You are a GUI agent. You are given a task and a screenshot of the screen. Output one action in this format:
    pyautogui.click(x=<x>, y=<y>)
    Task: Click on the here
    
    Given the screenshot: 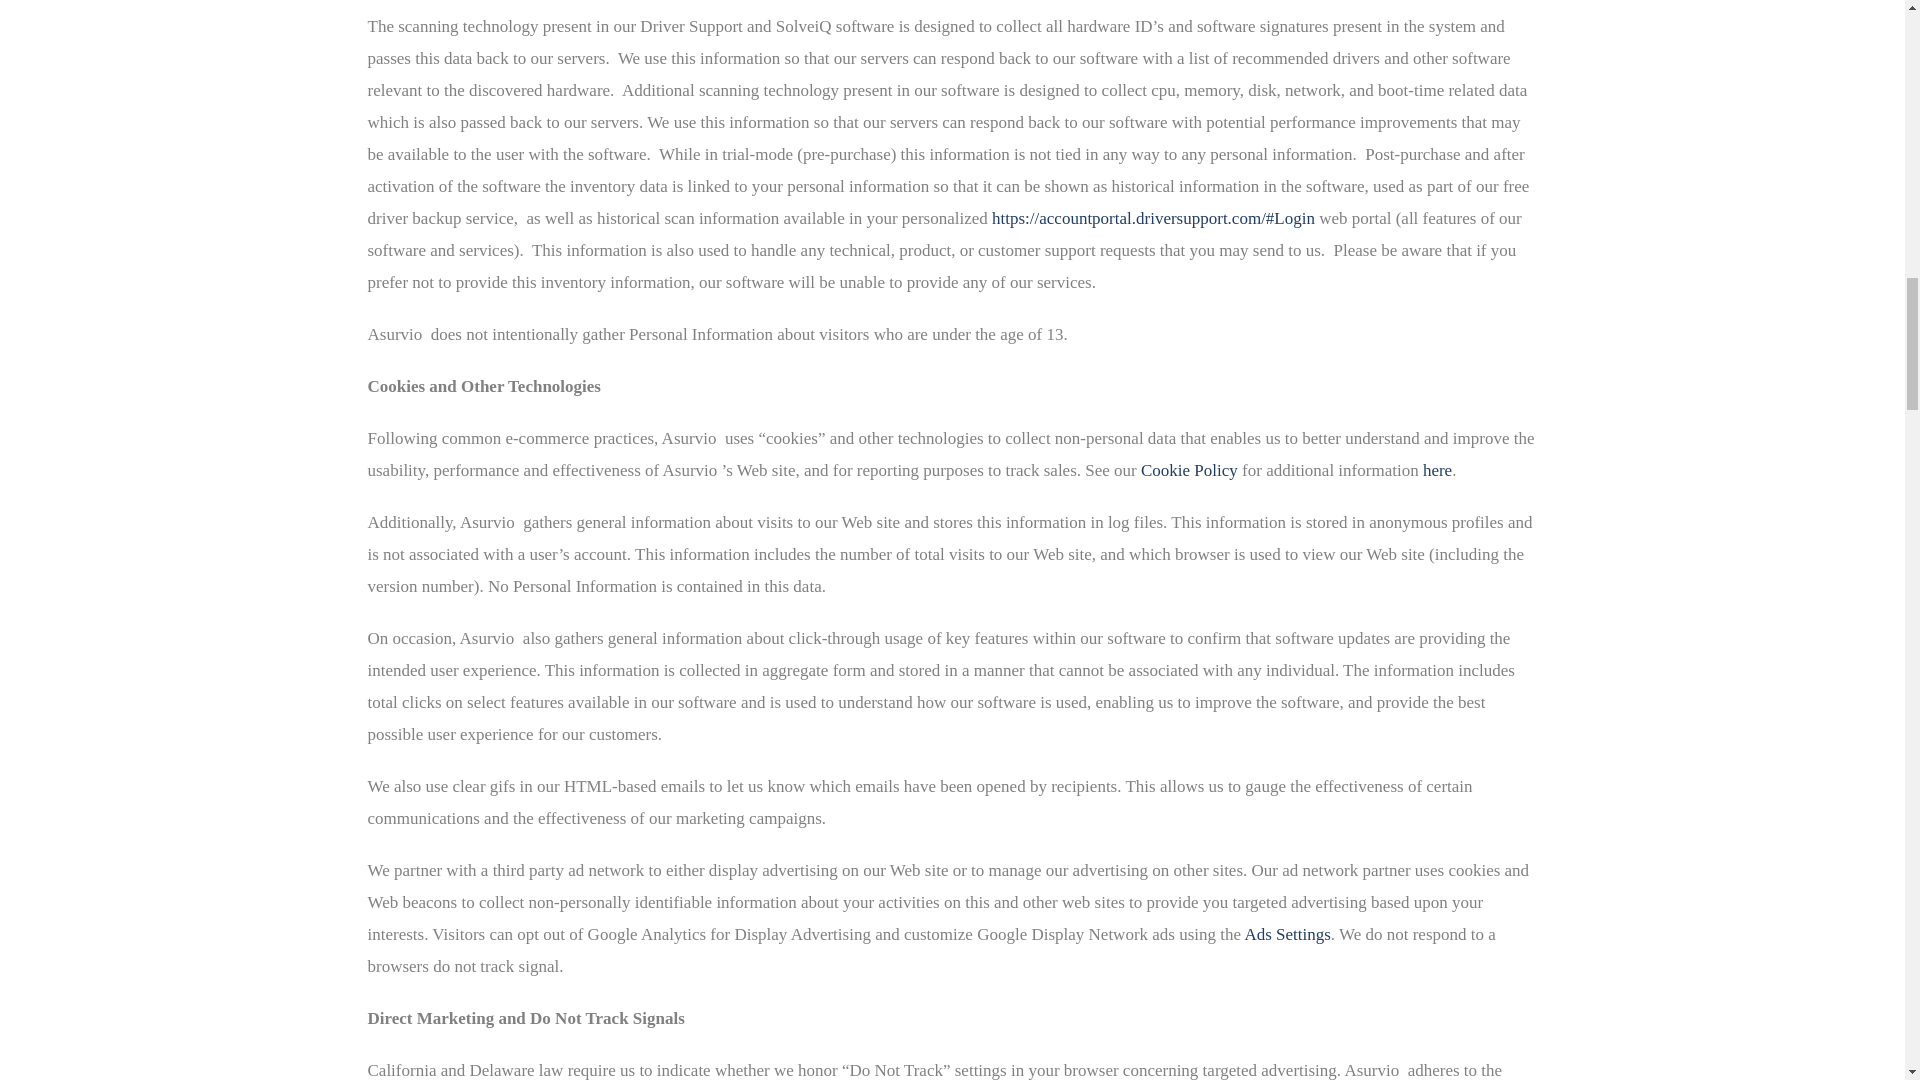 What is the action you would take?
    pyautogui.click(x=1436, y=470)
    